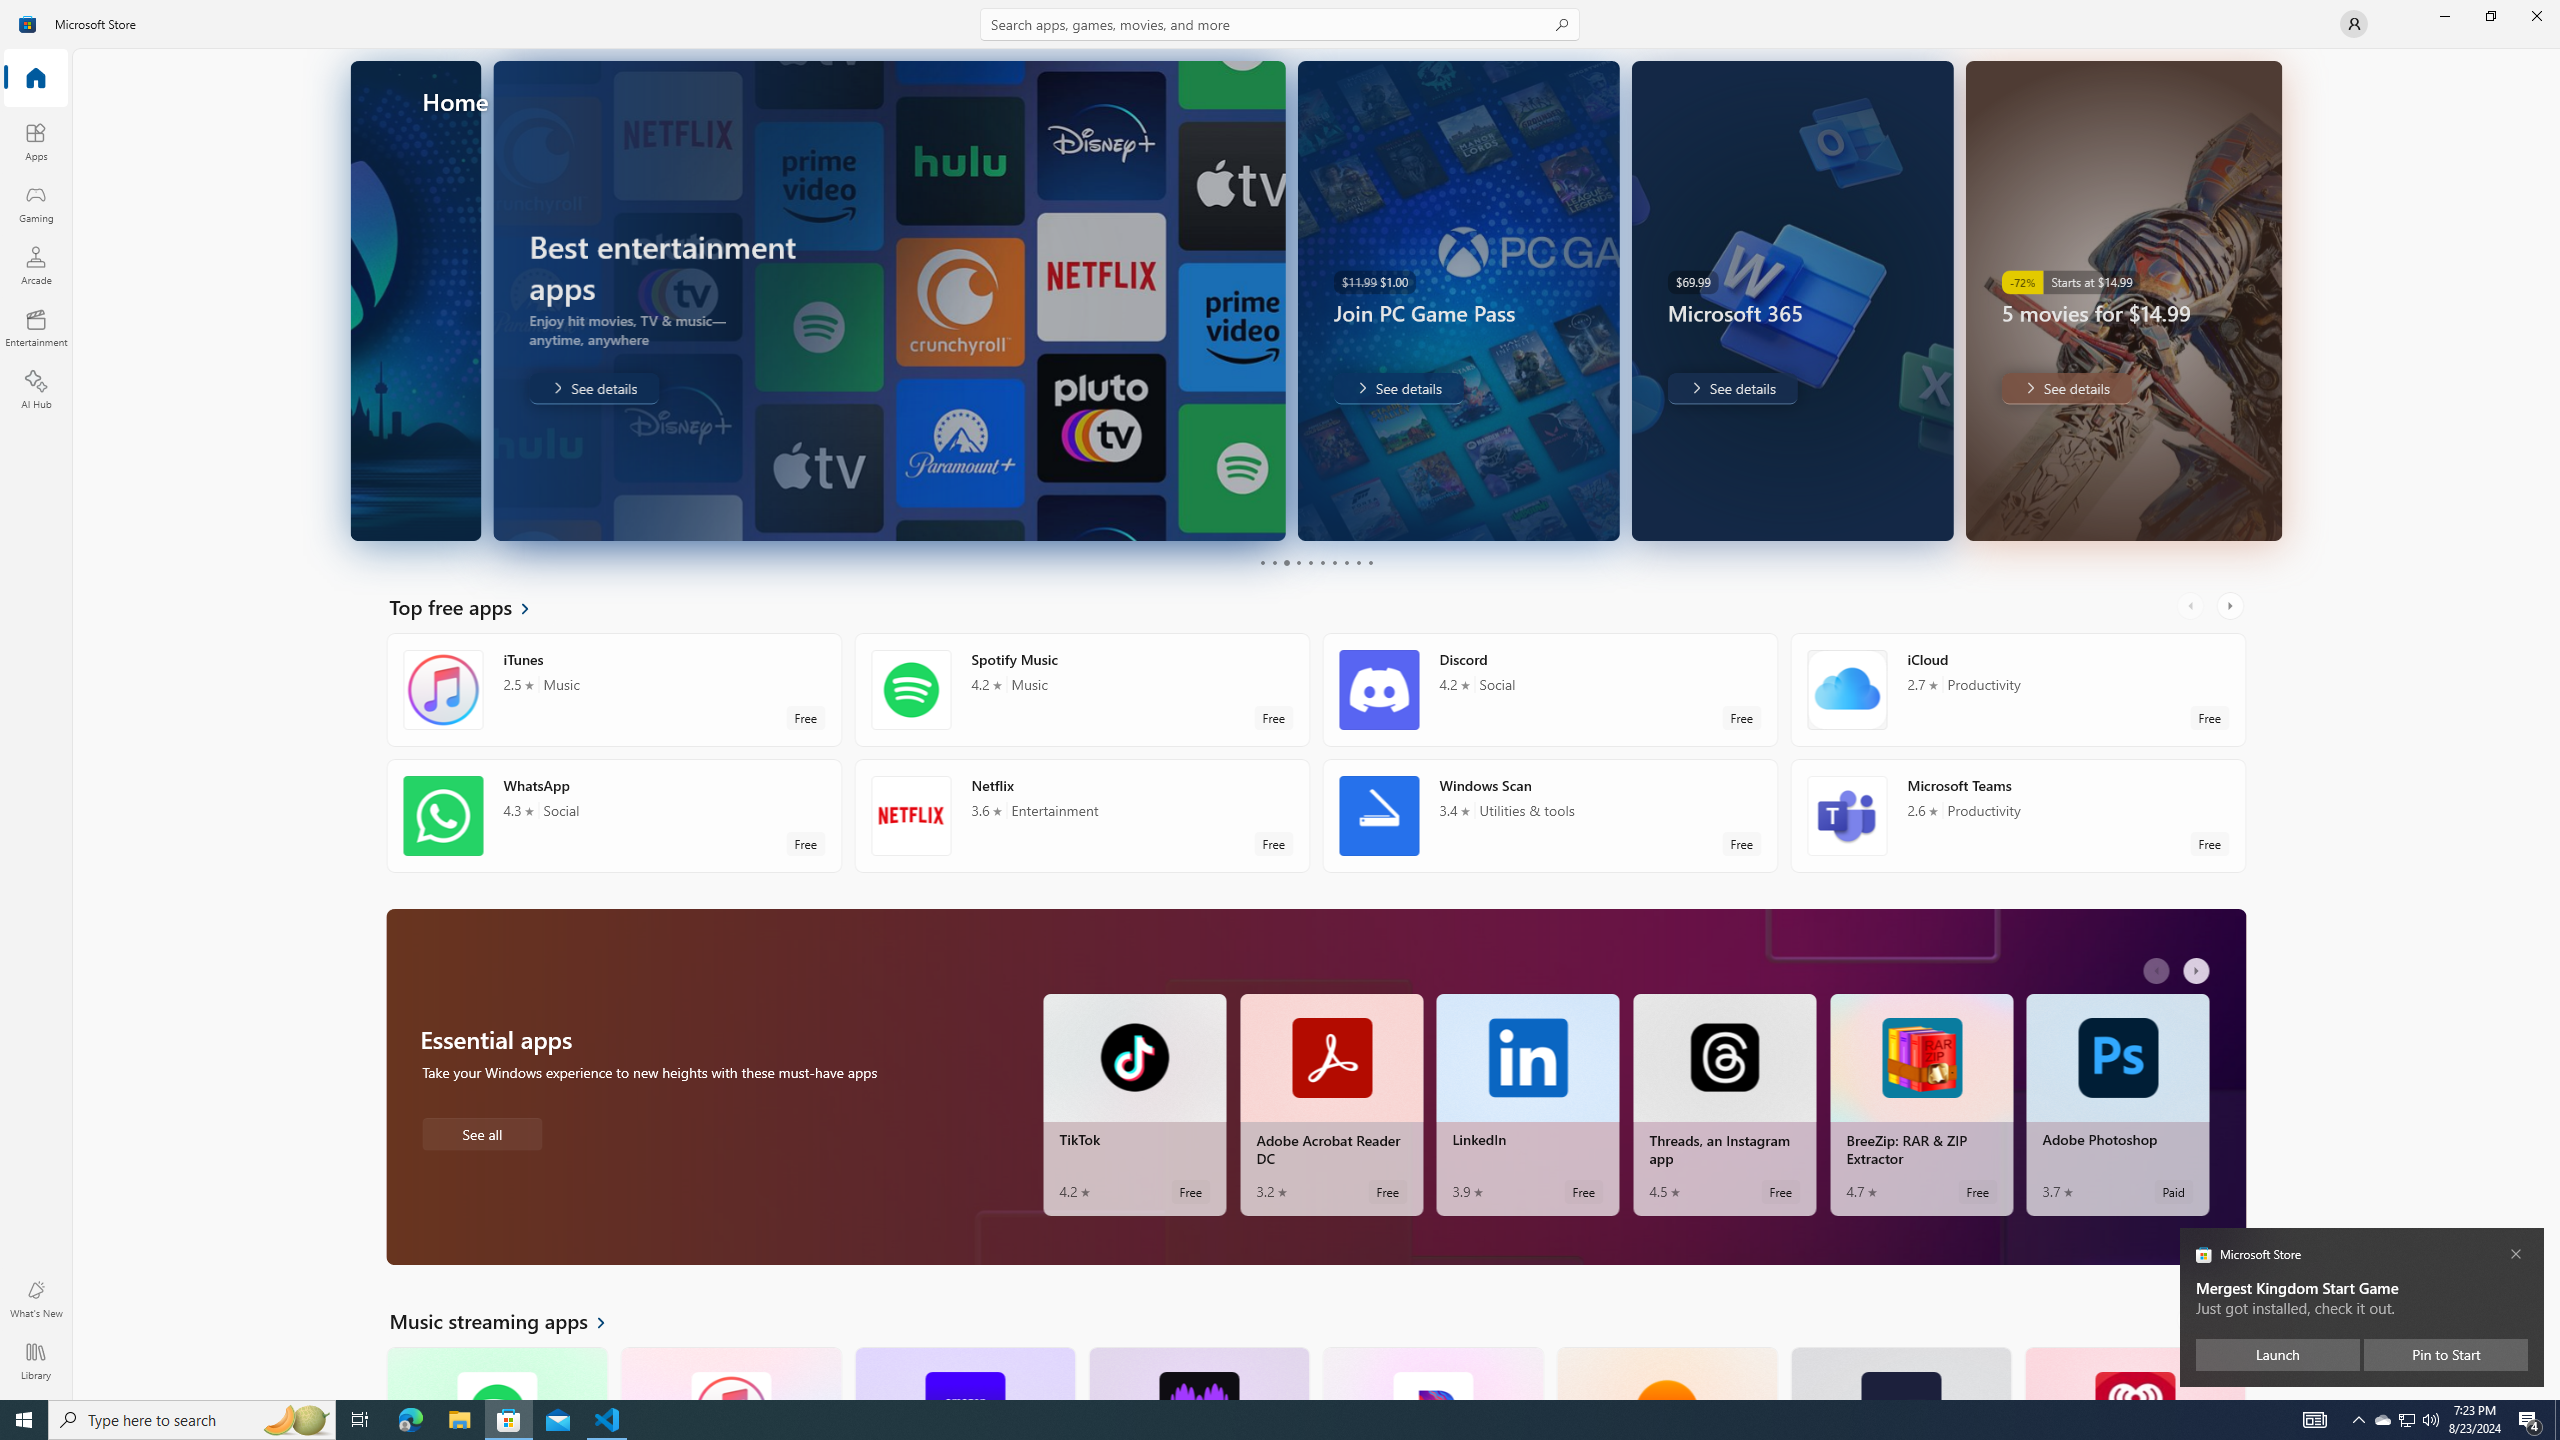 The height and width of the screenshot is (1440, 2560). I want to click on Apps, so click(36, 141).